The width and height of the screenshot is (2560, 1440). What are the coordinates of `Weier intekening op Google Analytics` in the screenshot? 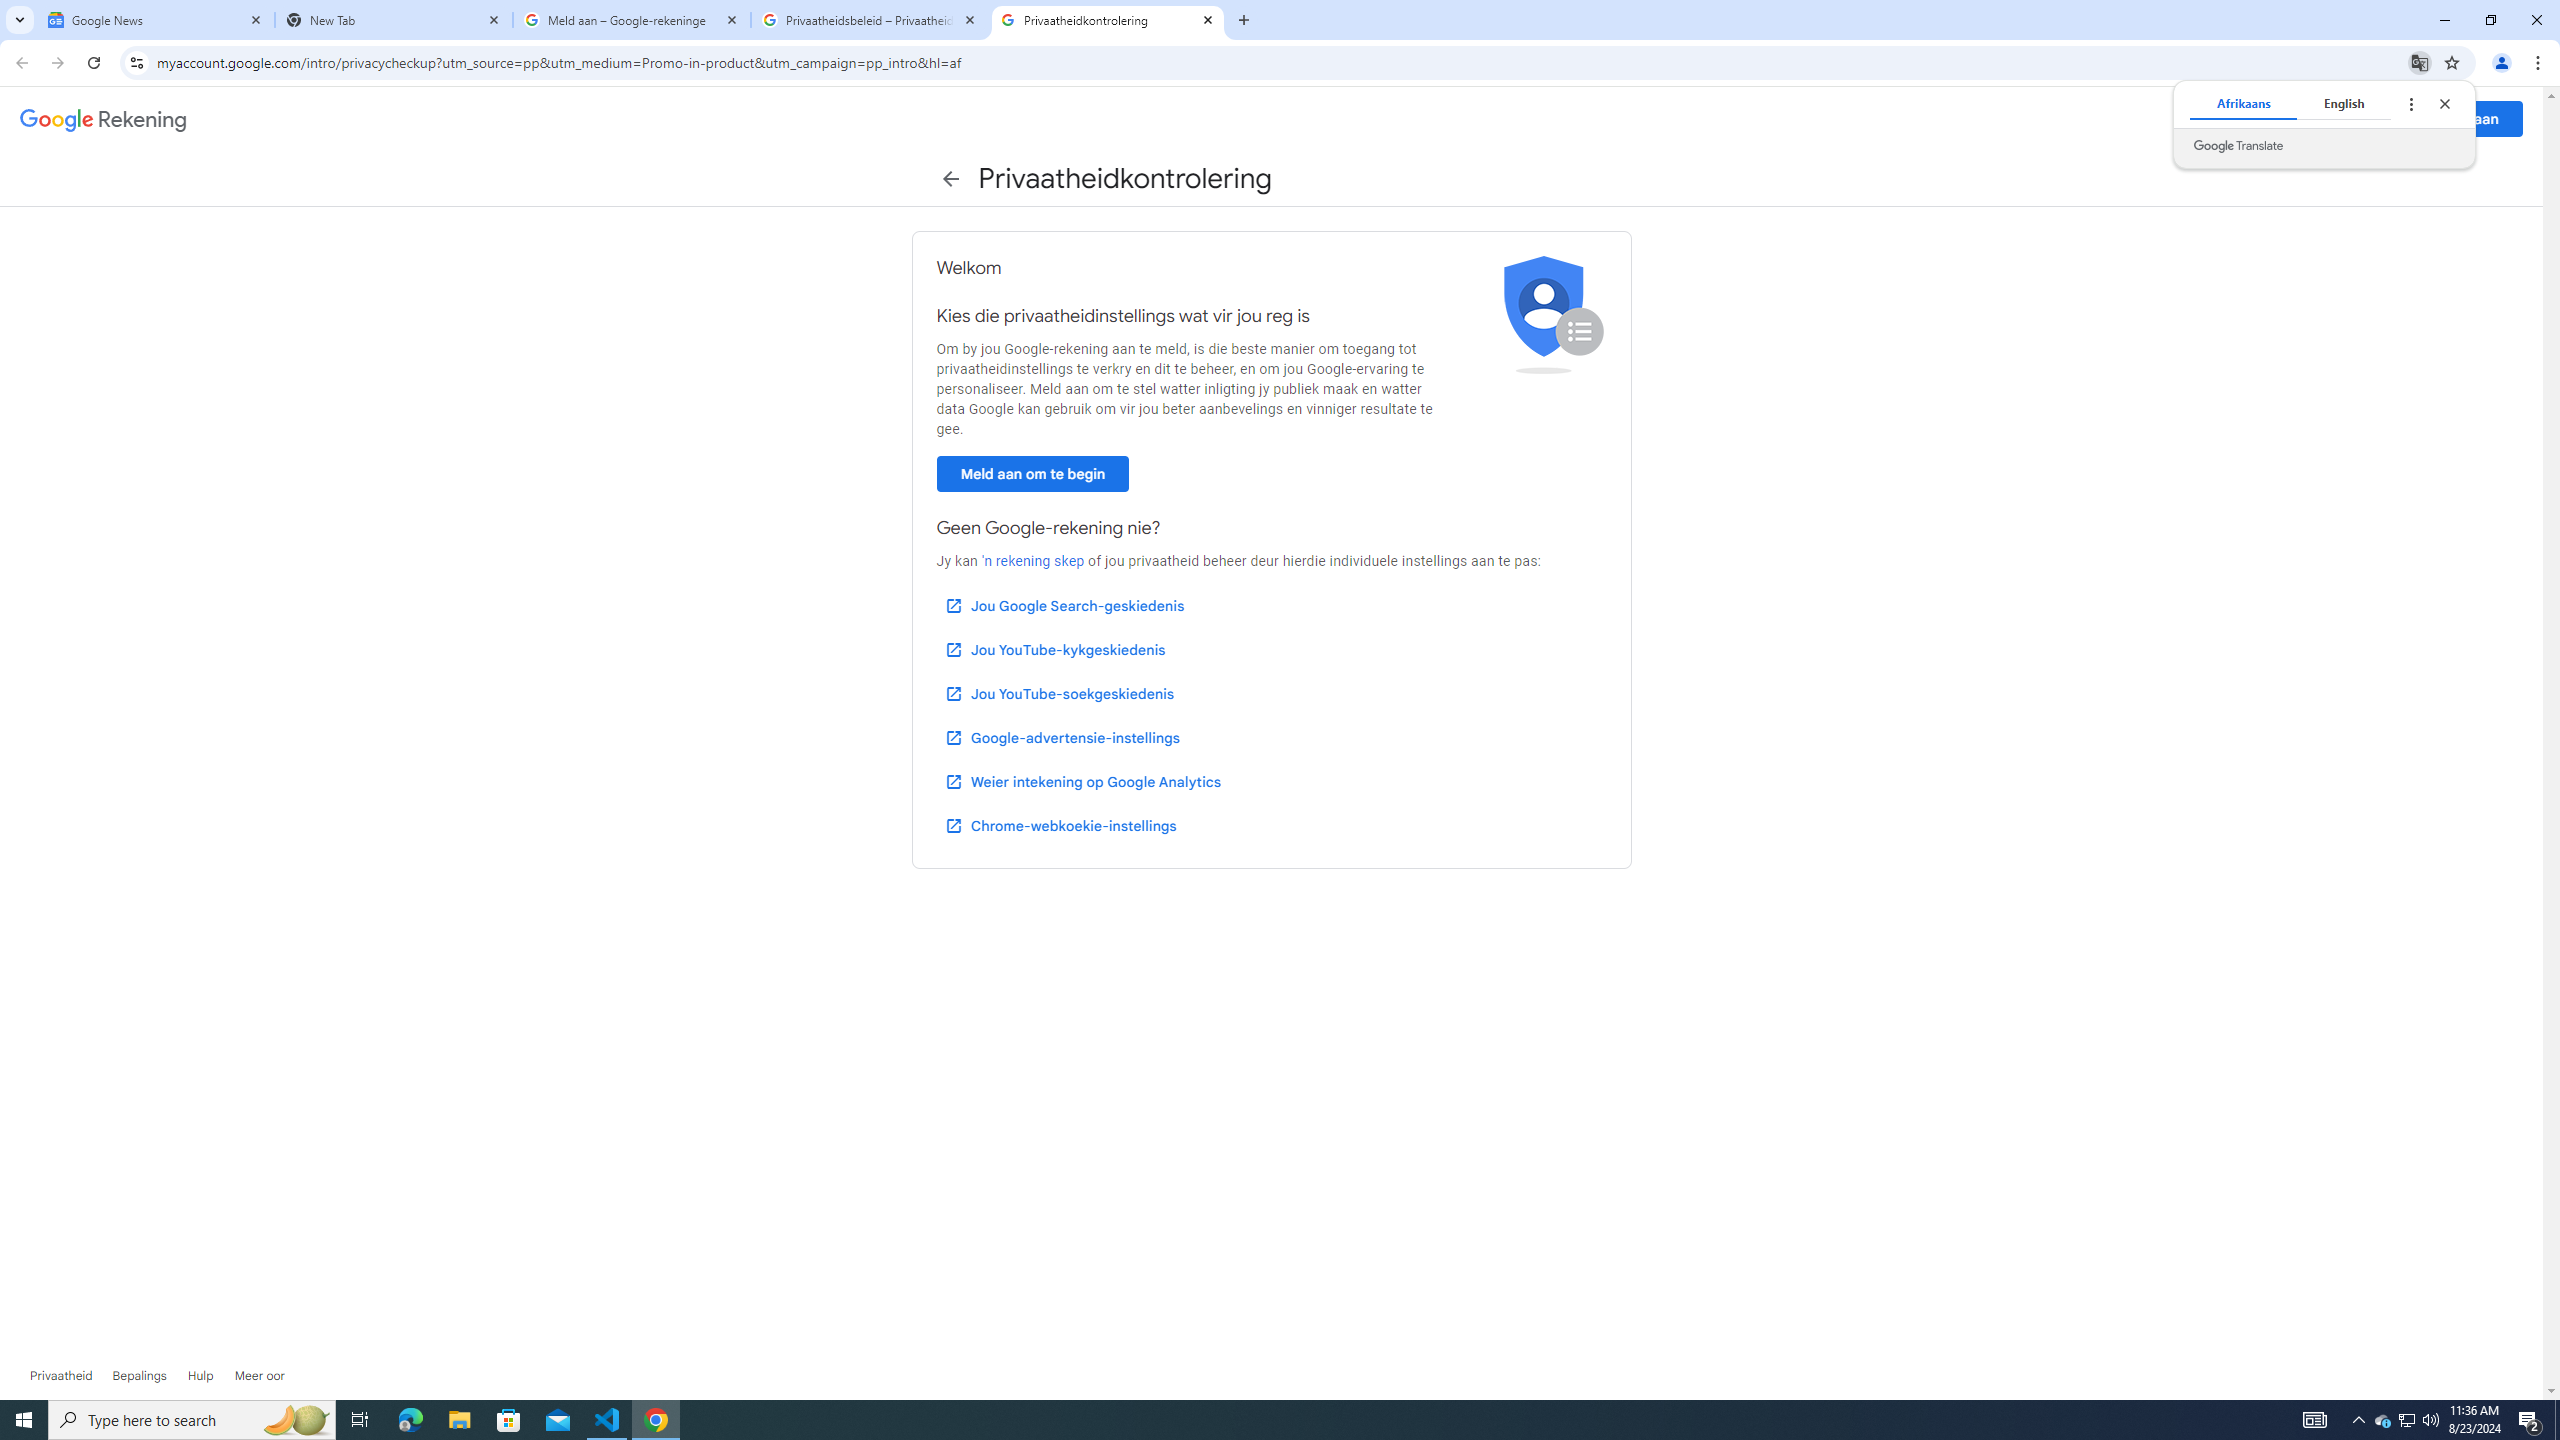 It's located at (1082, 782).